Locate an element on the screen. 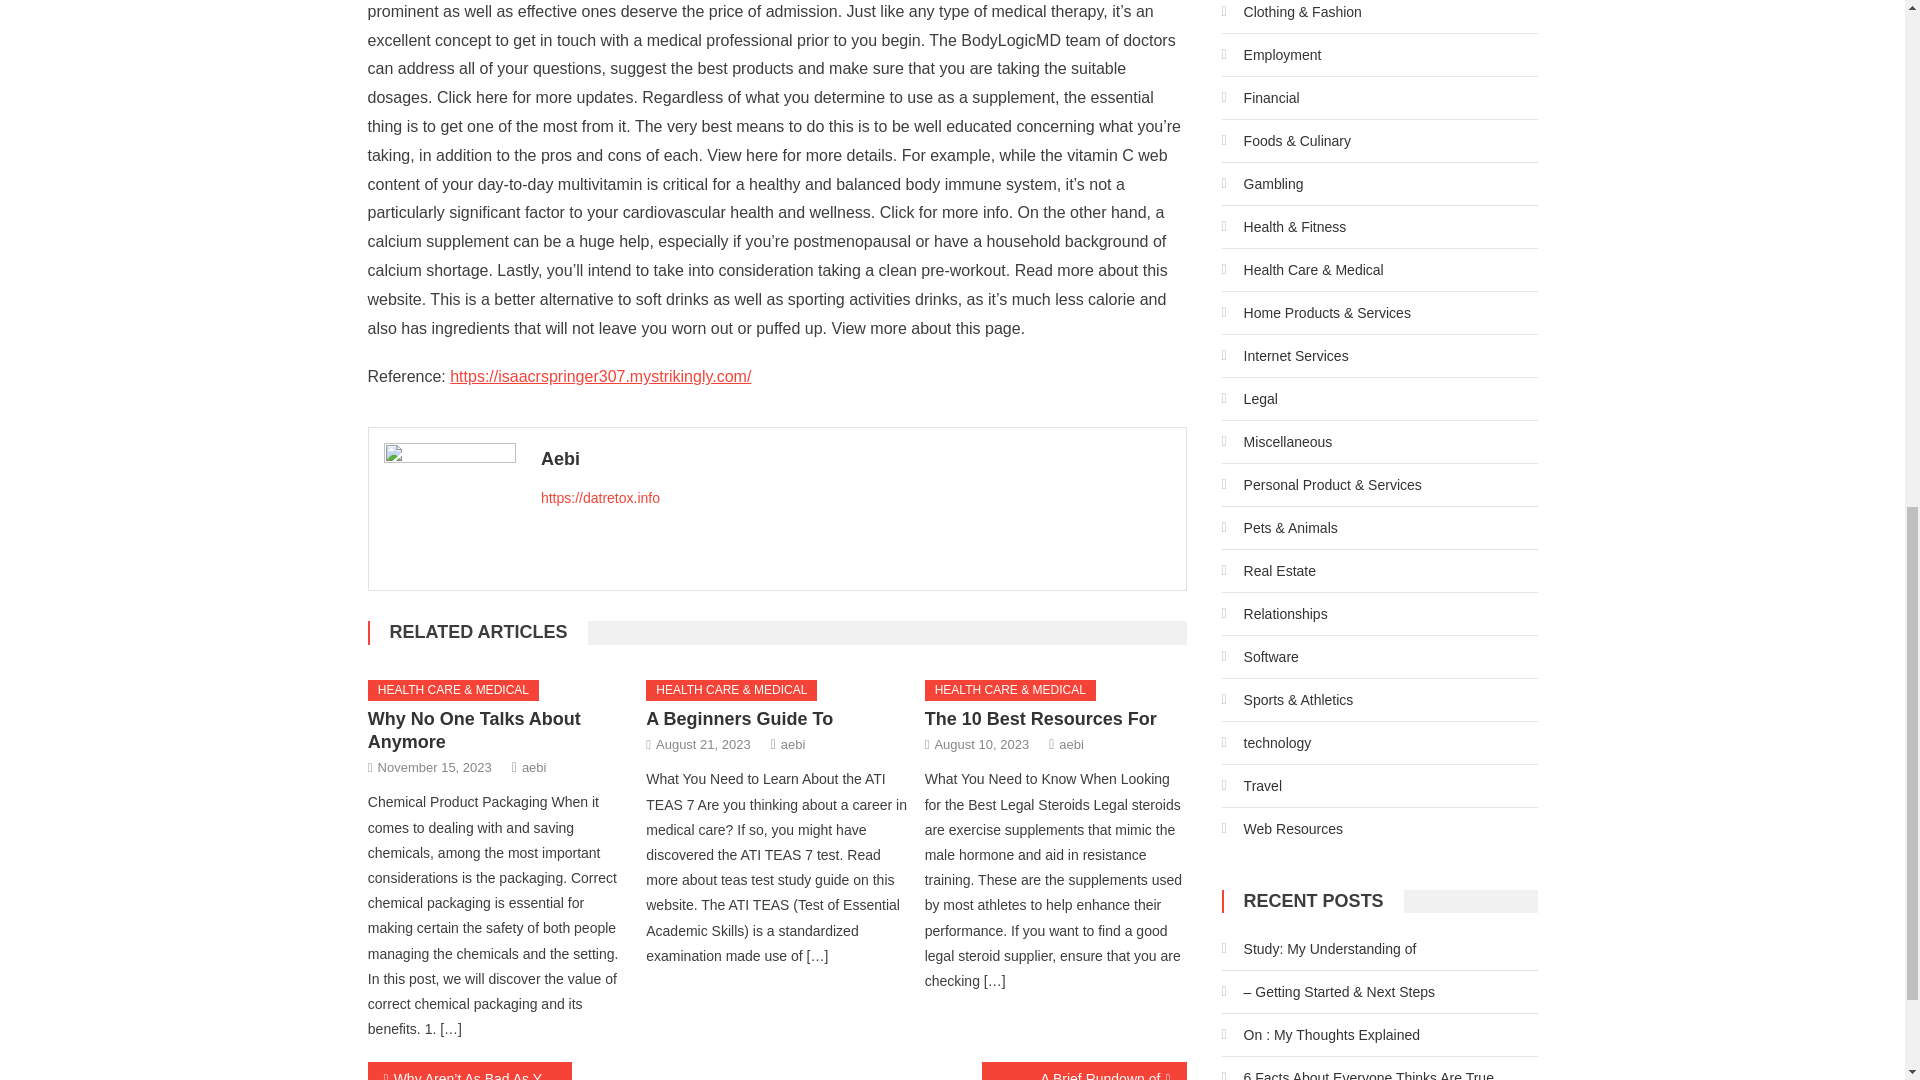 The image size is (1920, 1080). November 15, 2023 is located at coordinates (434, 767).